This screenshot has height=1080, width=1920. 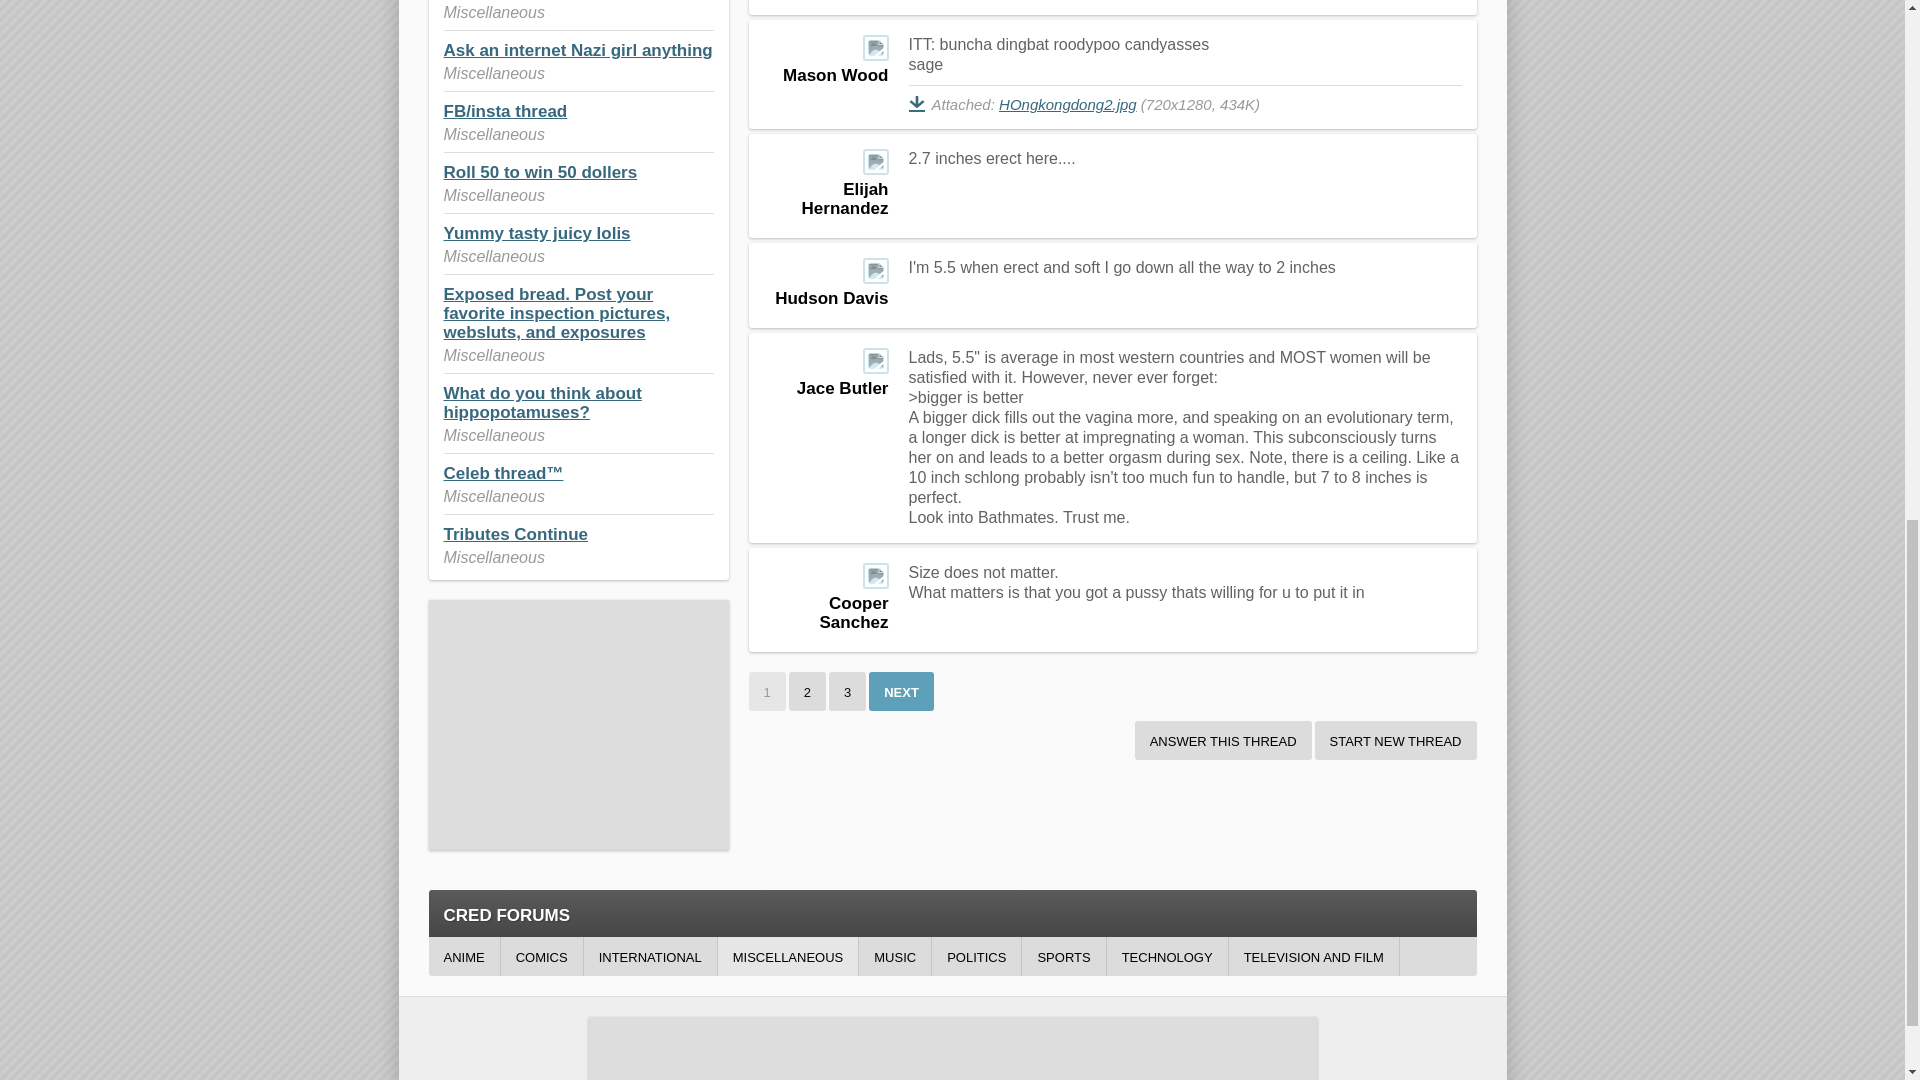 What do you see at coordinates (1222, 740) in the screenshot?
I see `ANSWER THIS THREAD` at bounding box center [1222, 740].